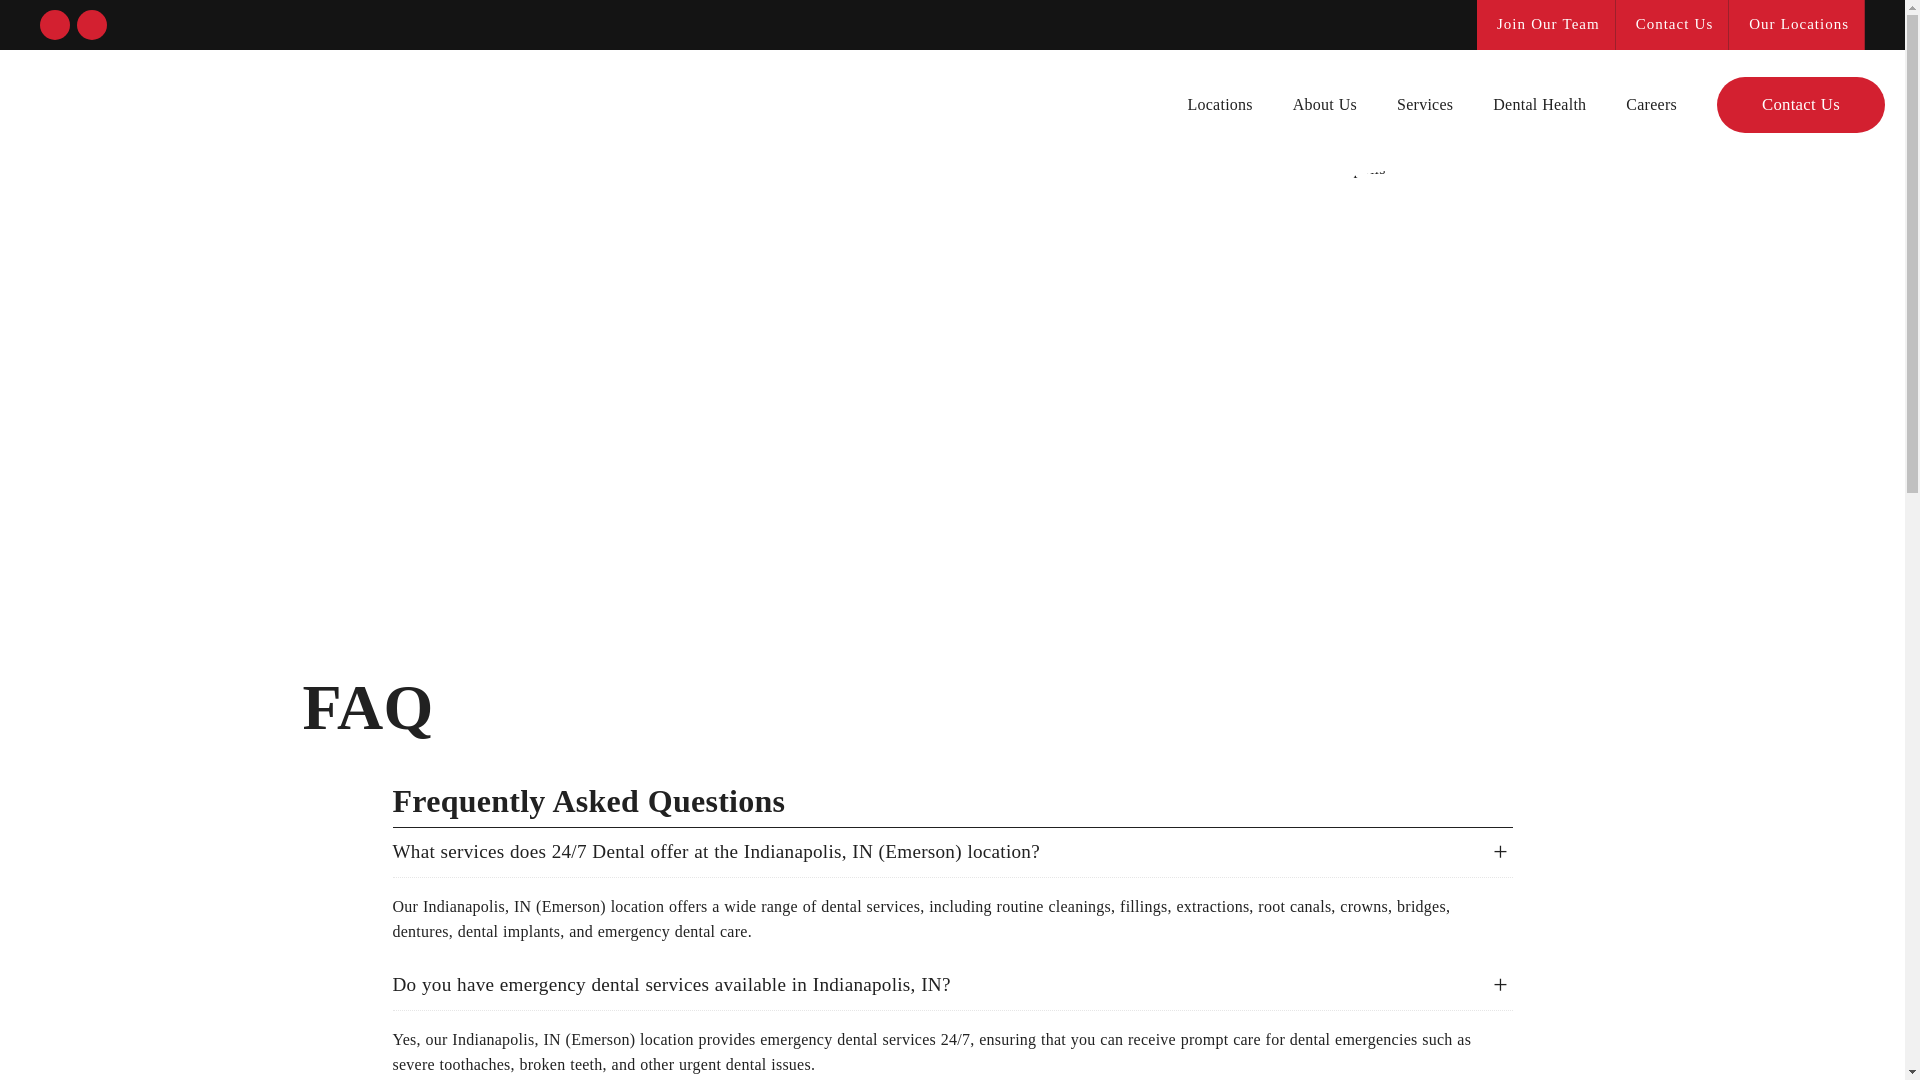  I want to click on Our Locations, so click(1796, 24).